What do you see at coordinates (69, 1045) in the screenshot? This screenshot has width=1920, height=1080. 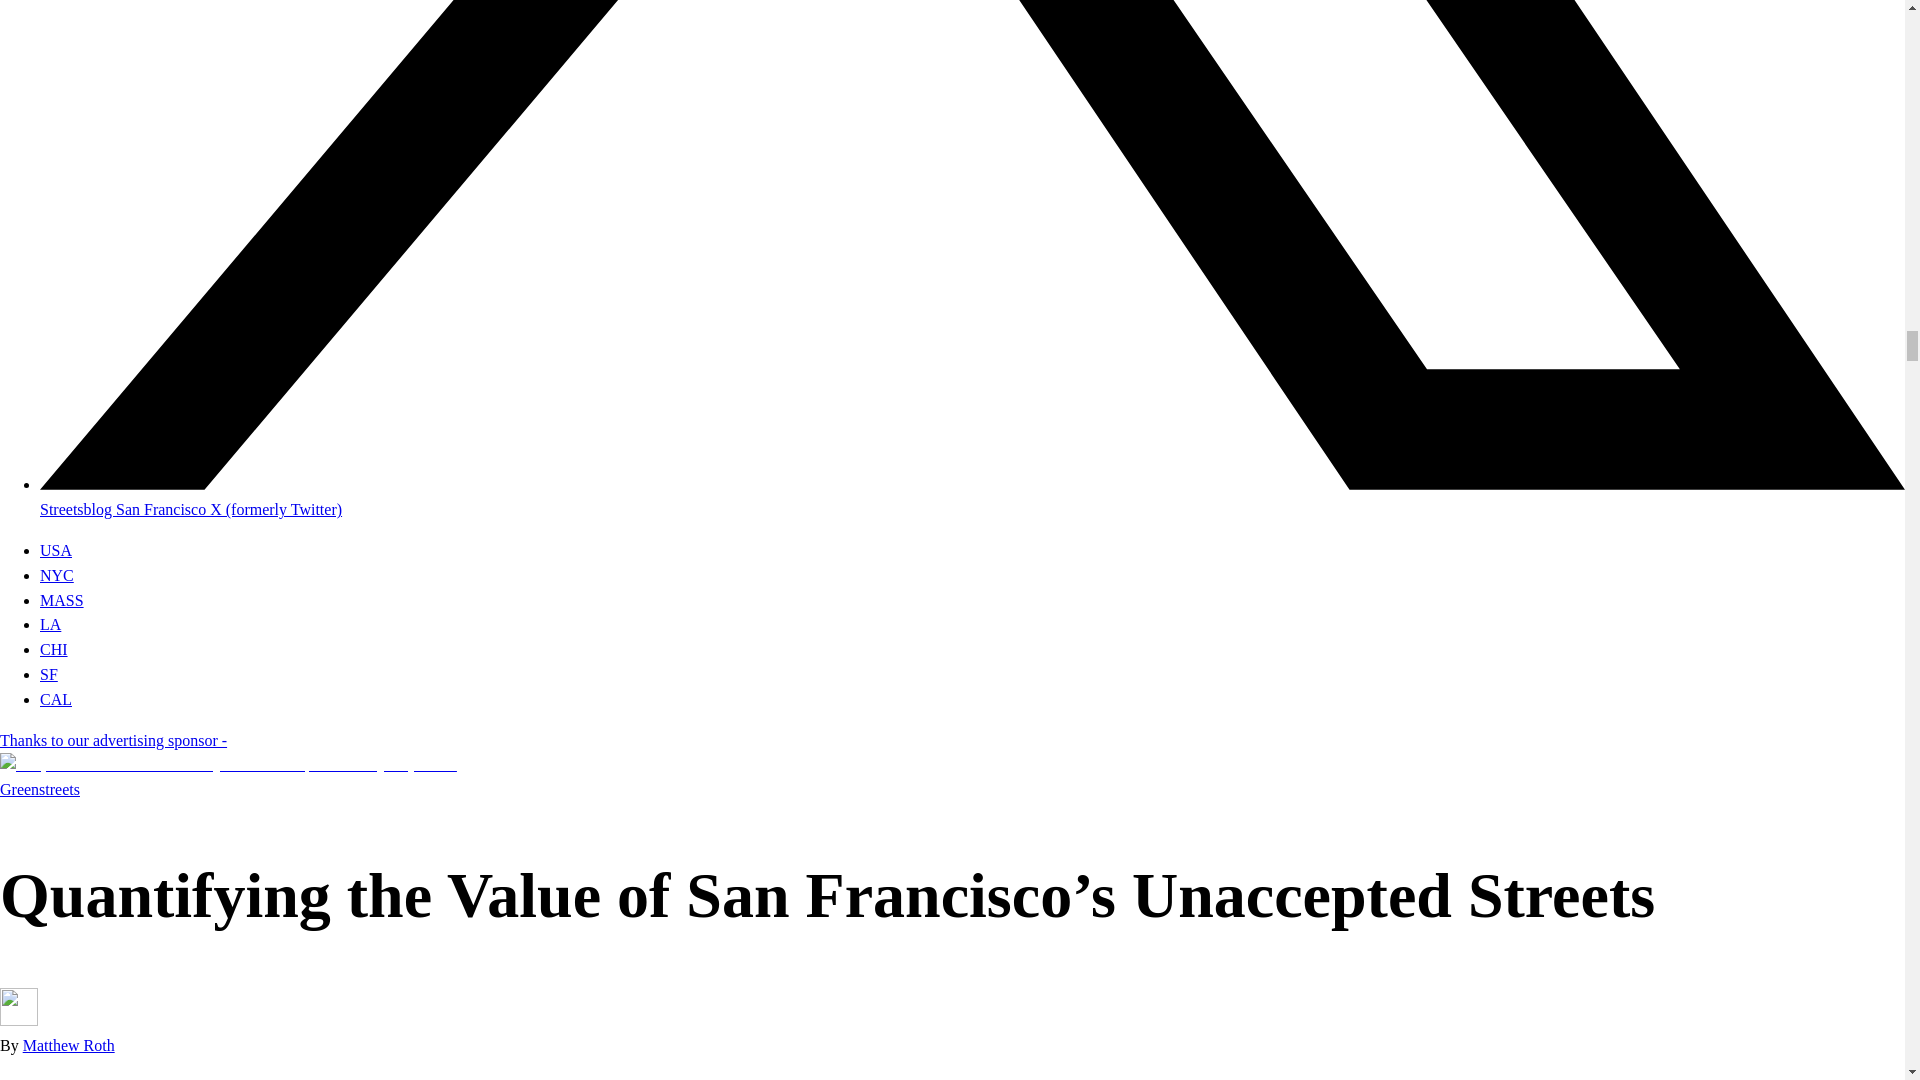 I see `Matthew Roth` at bounding box center [69, 1045].